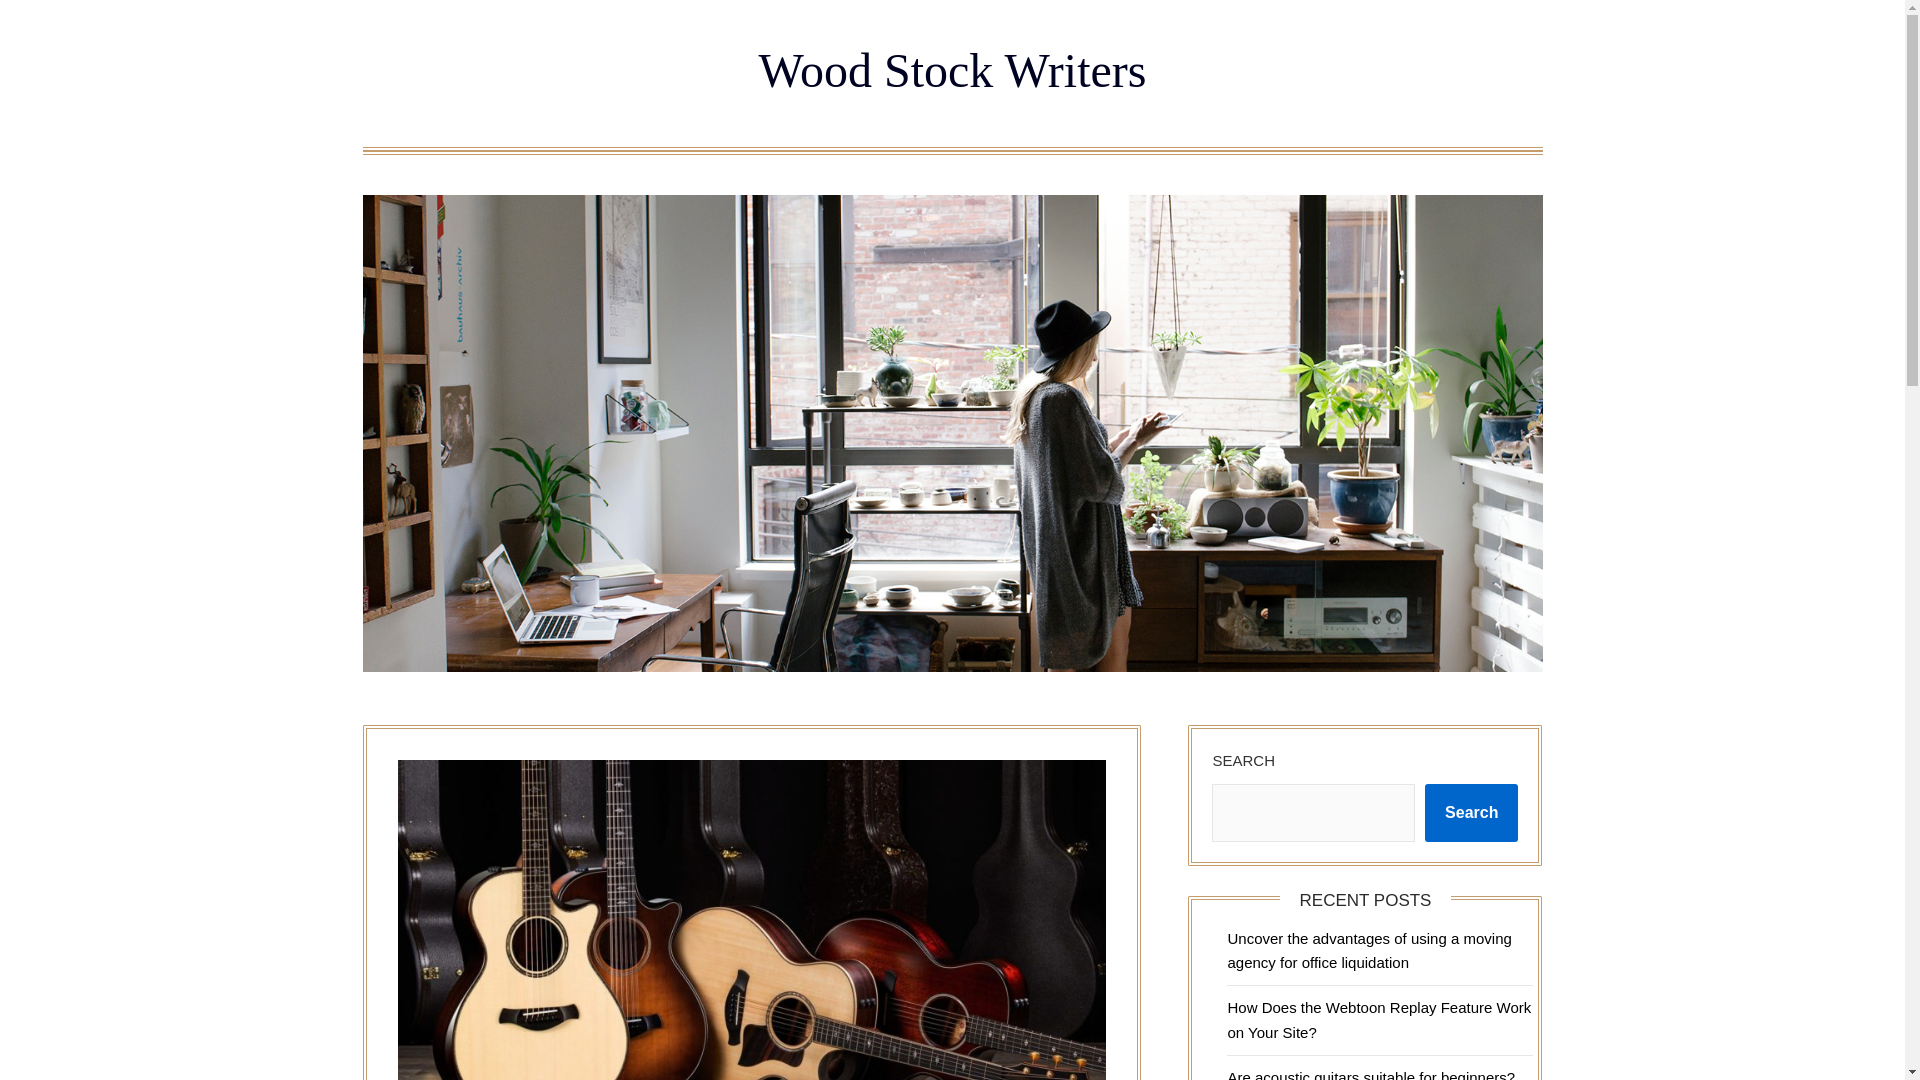 Image resolution: width=1920 pixels, height=1080 pixels. What do you see at coordinates (952, 70) in the screenshot?
I see `Wood Stock Writers` at bounding box center [952, 70].